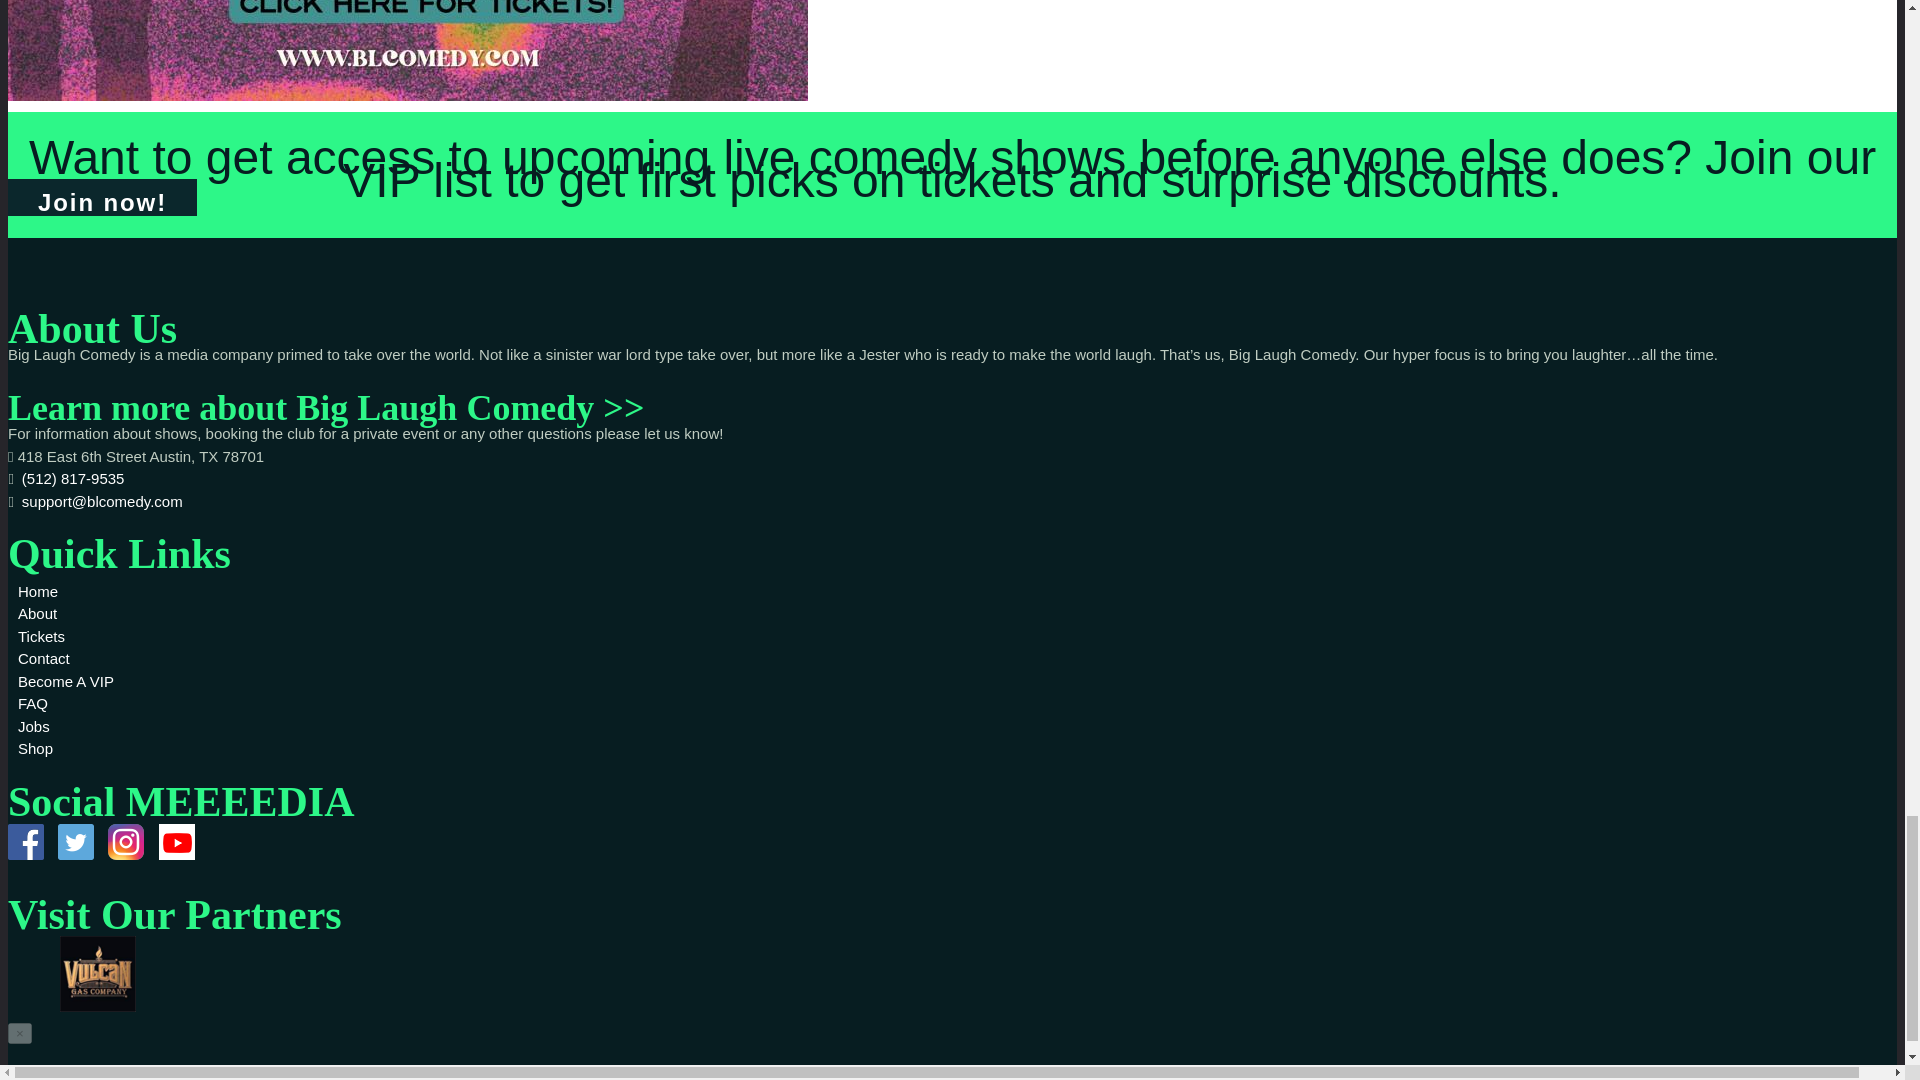  Describe the element at coordinates (37, 613) in the screenshot. I see `About` at that location.